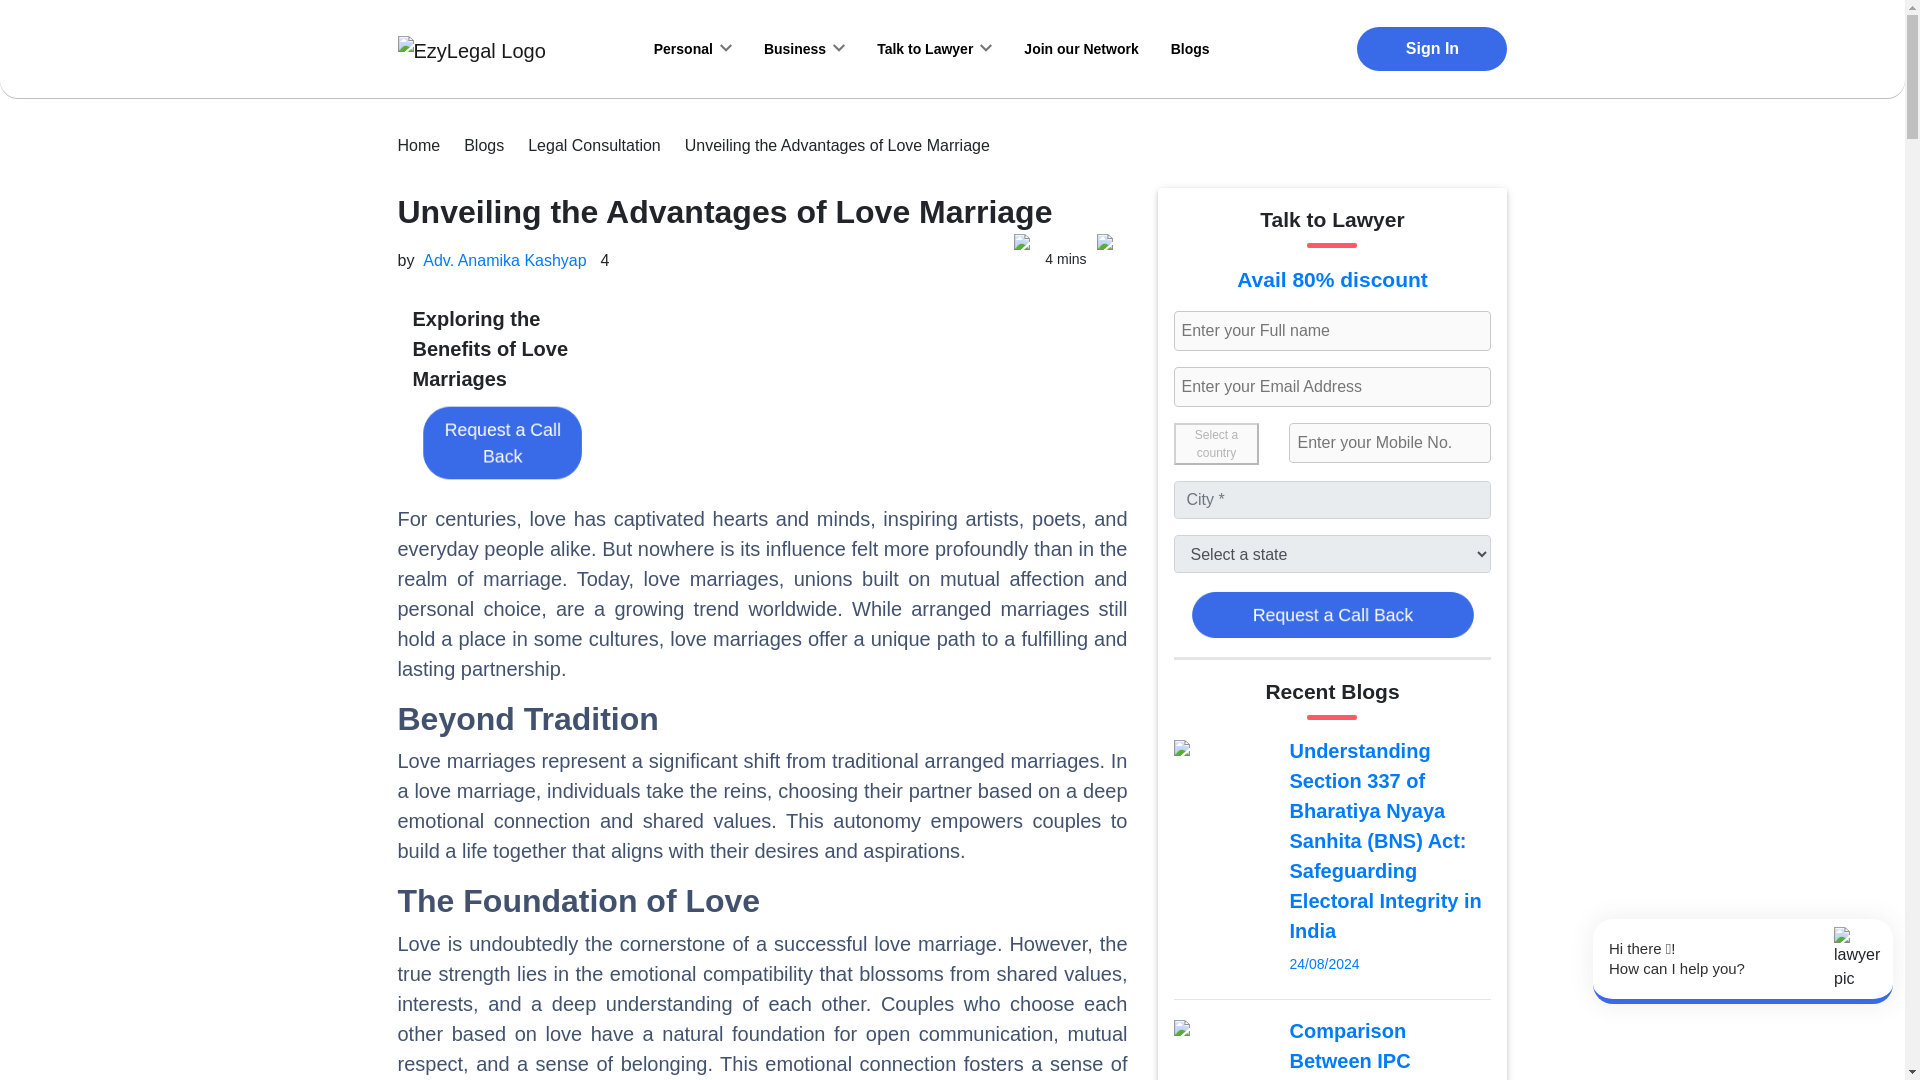 The width and height of the screenshot is (1920, 1080). I want to click on Adv. Anamika Kashyap, so click(504, 269).